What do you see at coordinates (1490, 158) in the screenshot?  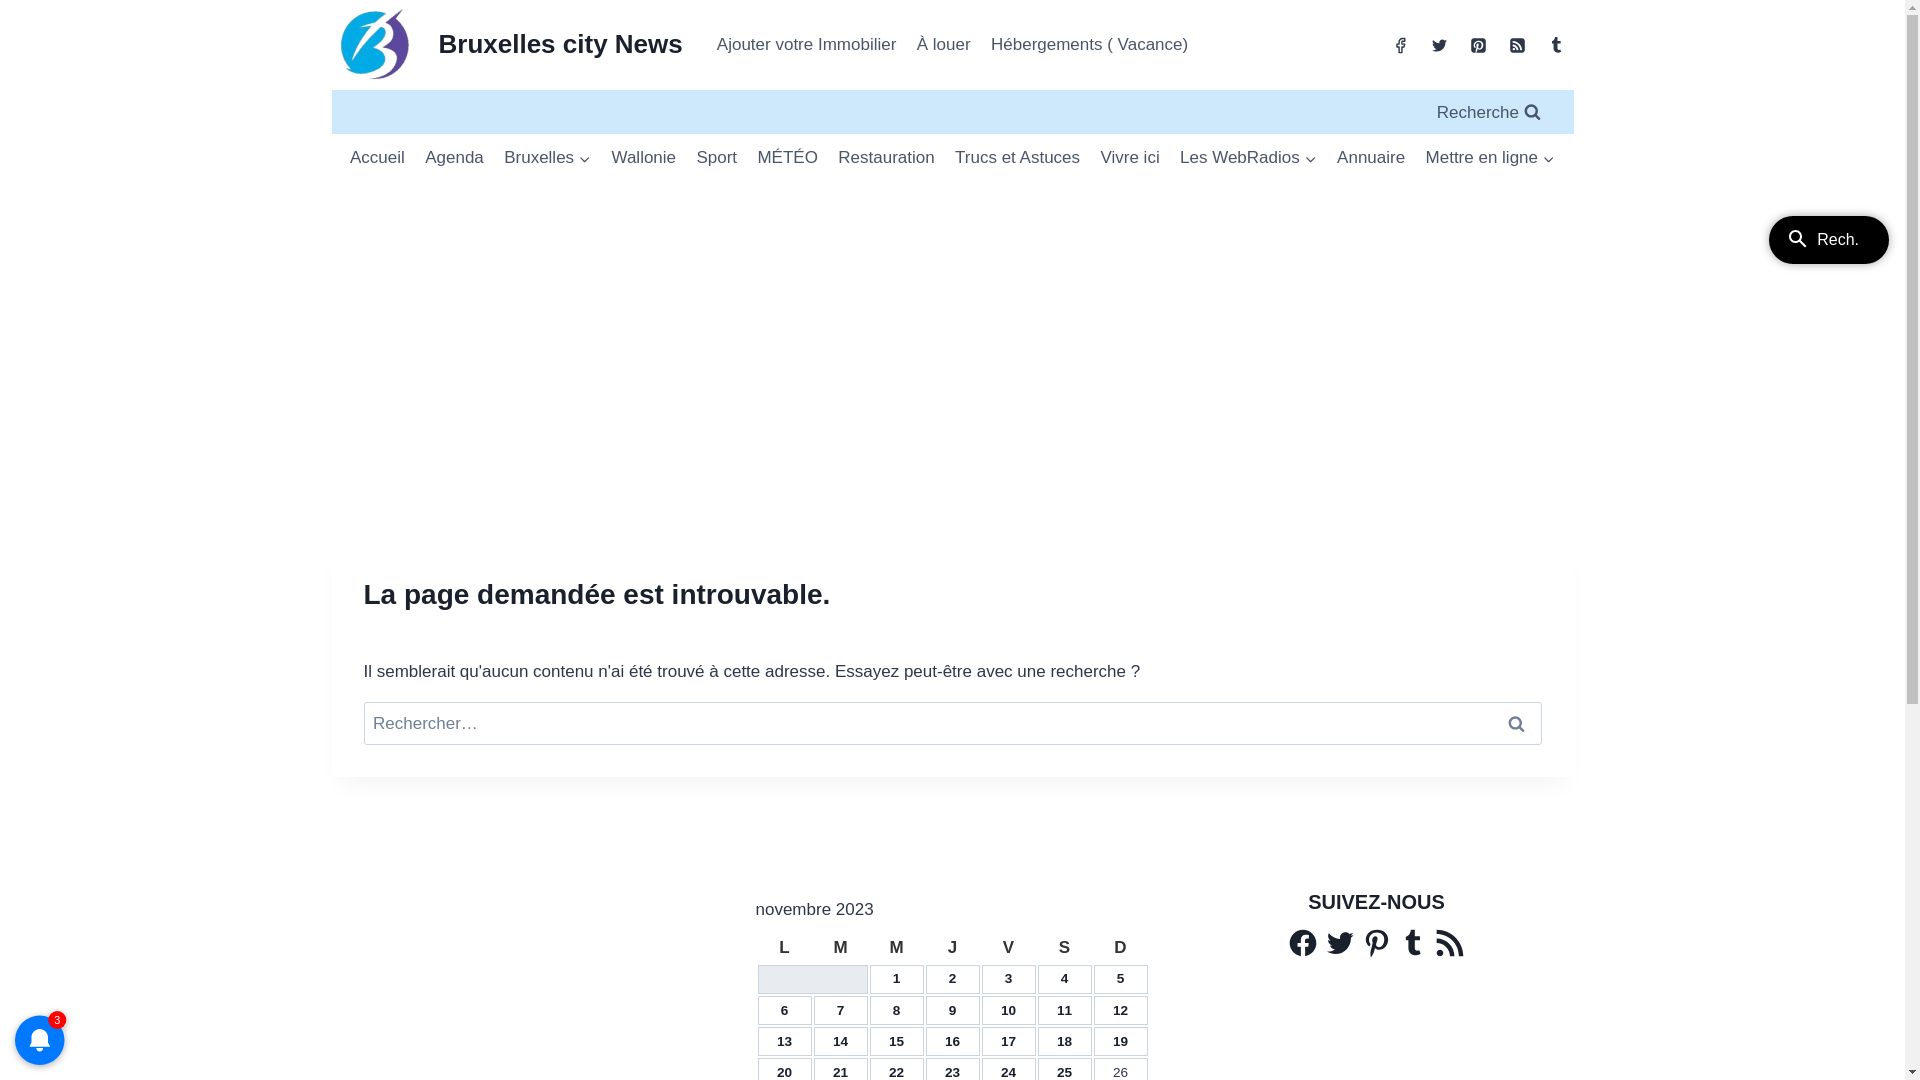 I see `Mettre en ligne` at bounding box center [1490, 158].